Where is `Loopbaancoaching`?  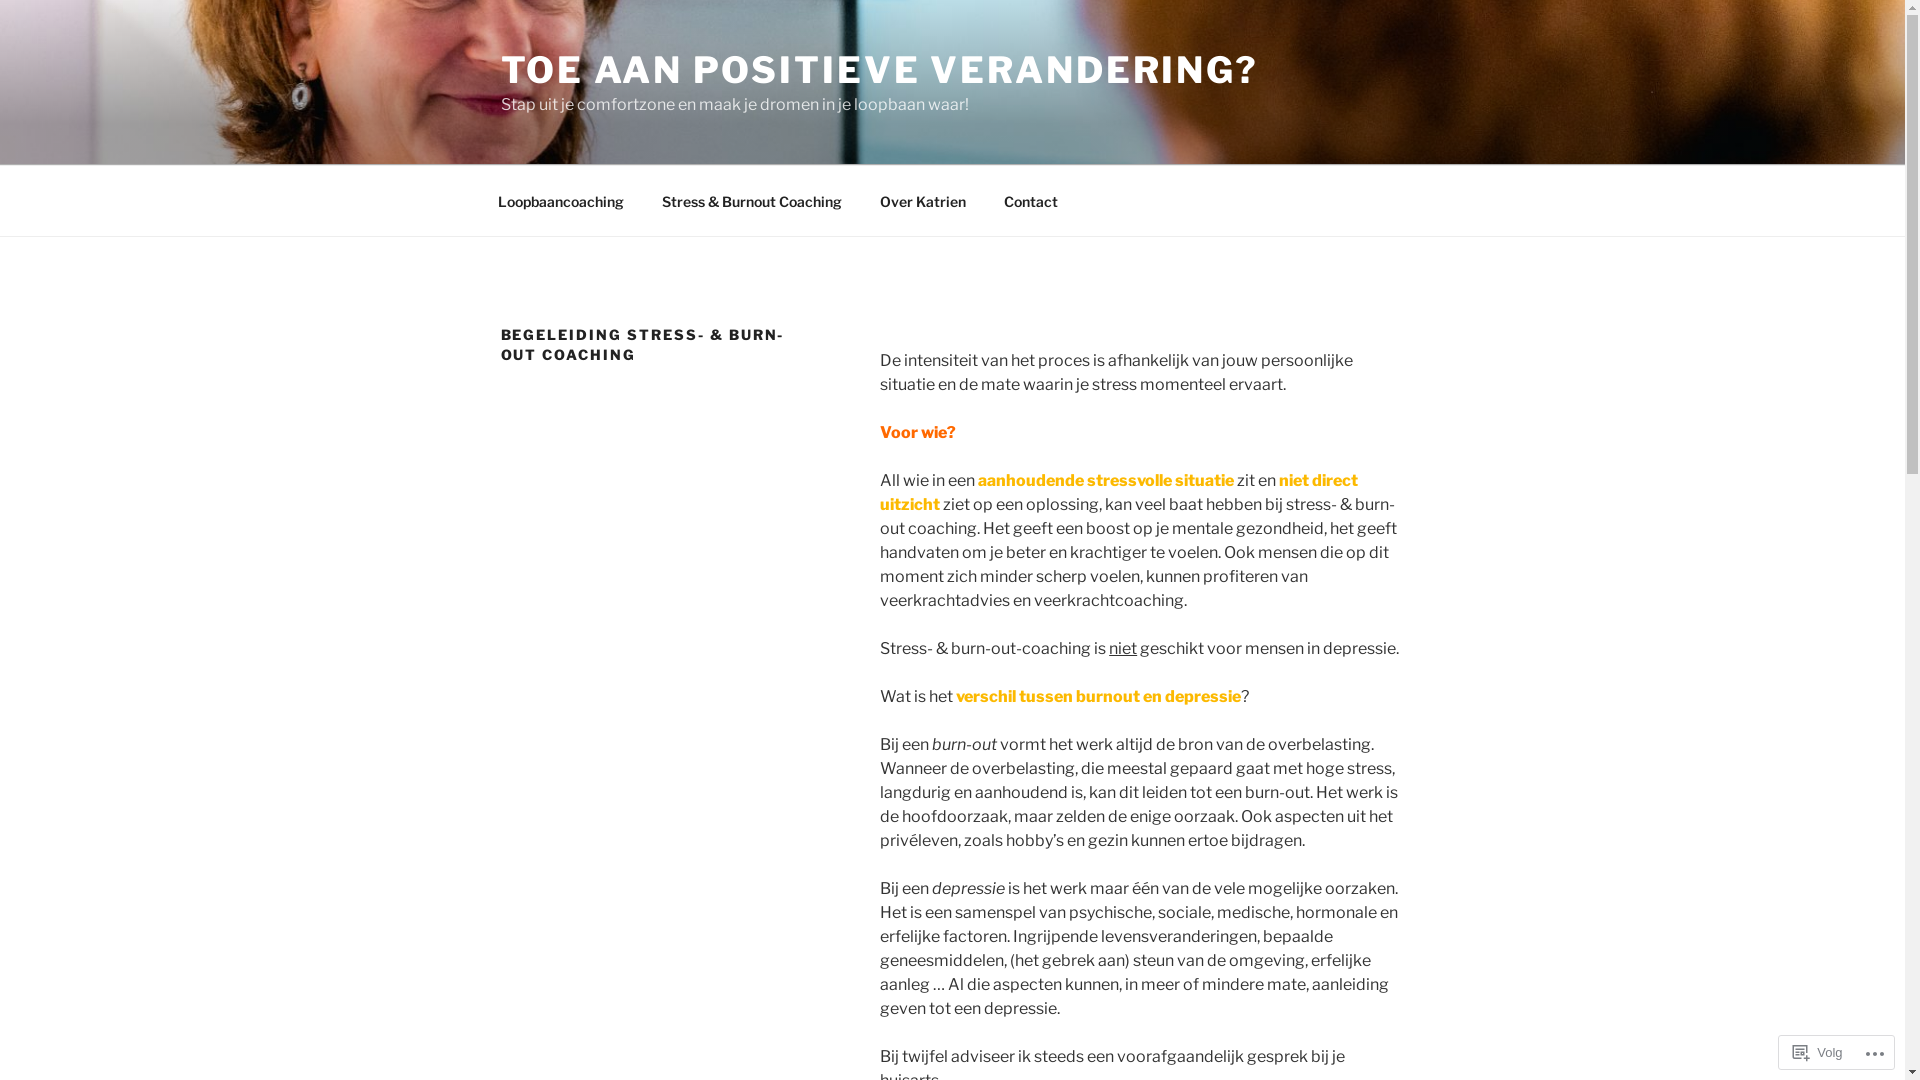
Loopbaancoaching is located at coordinates (560, 200).